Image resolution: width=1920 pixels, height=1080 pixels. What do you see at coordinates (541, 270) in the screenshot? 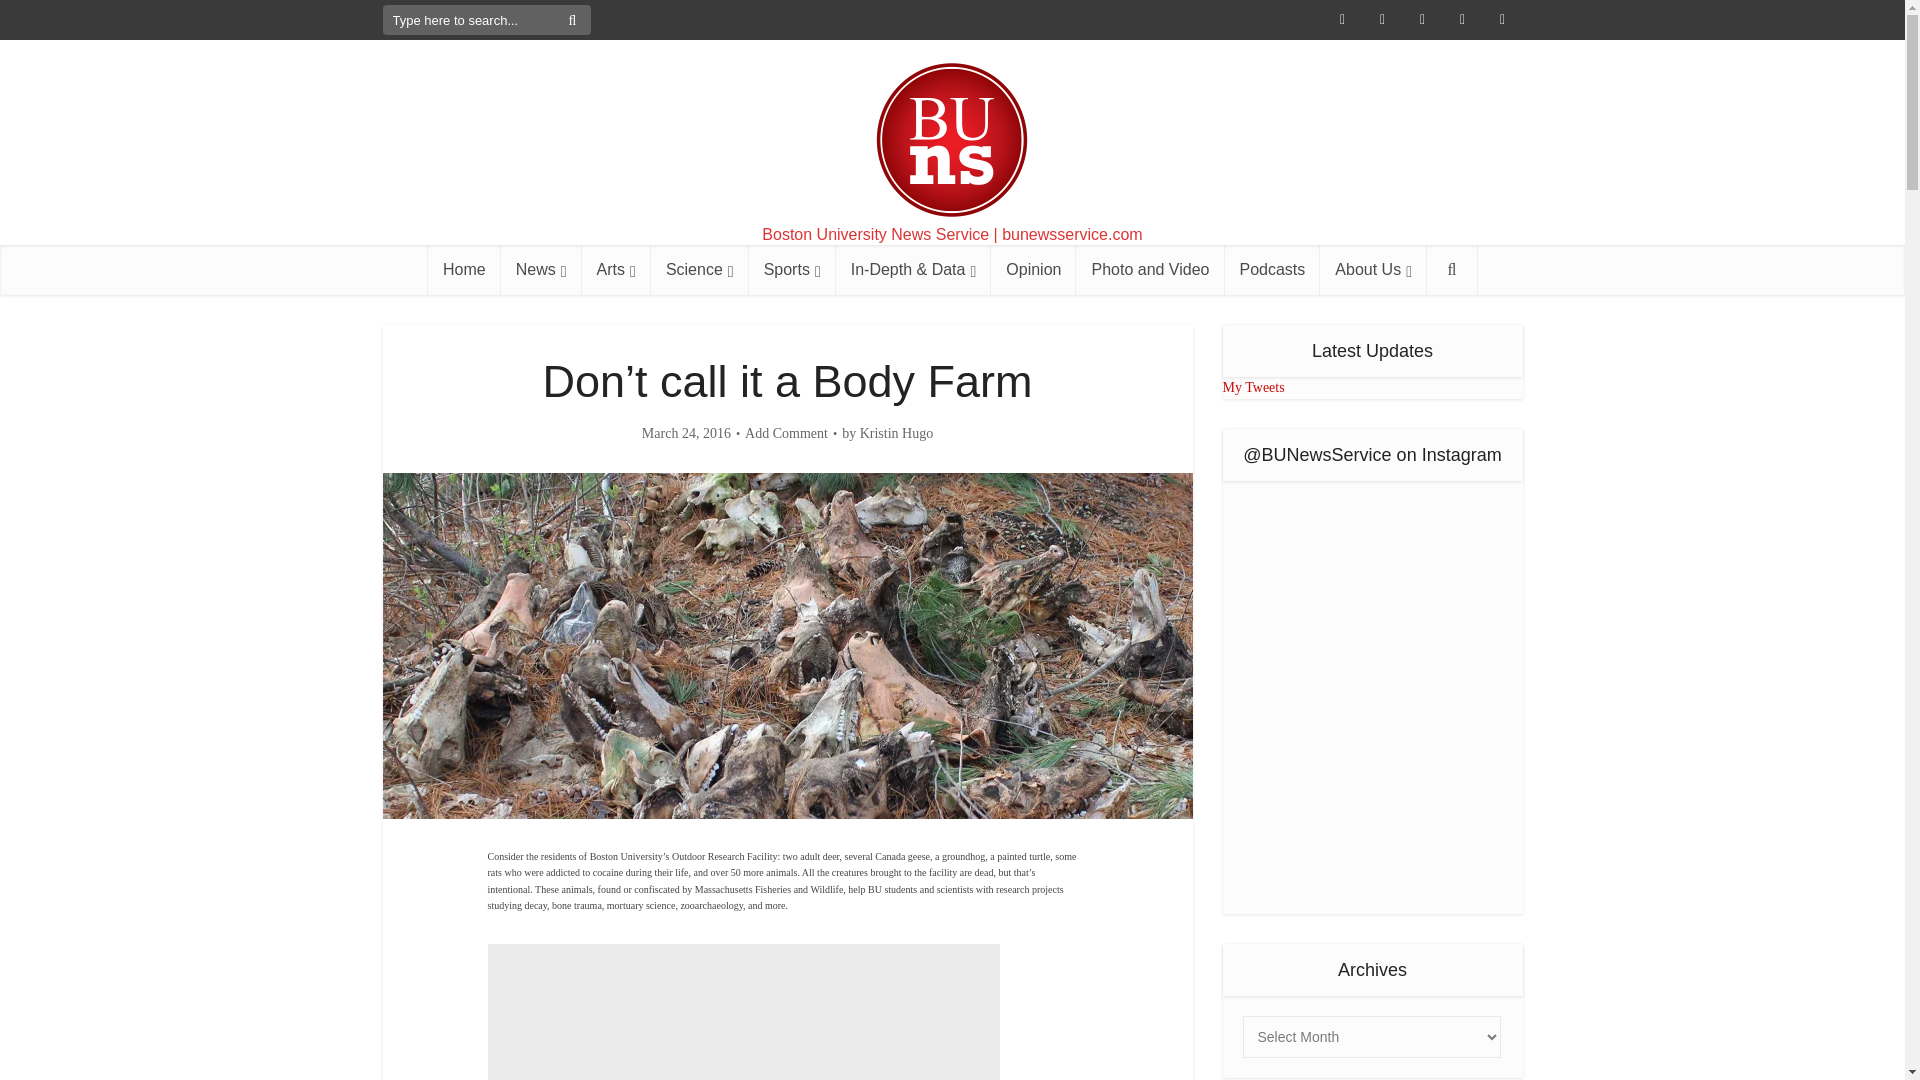
I see `News` at bounding box center [541, 270].